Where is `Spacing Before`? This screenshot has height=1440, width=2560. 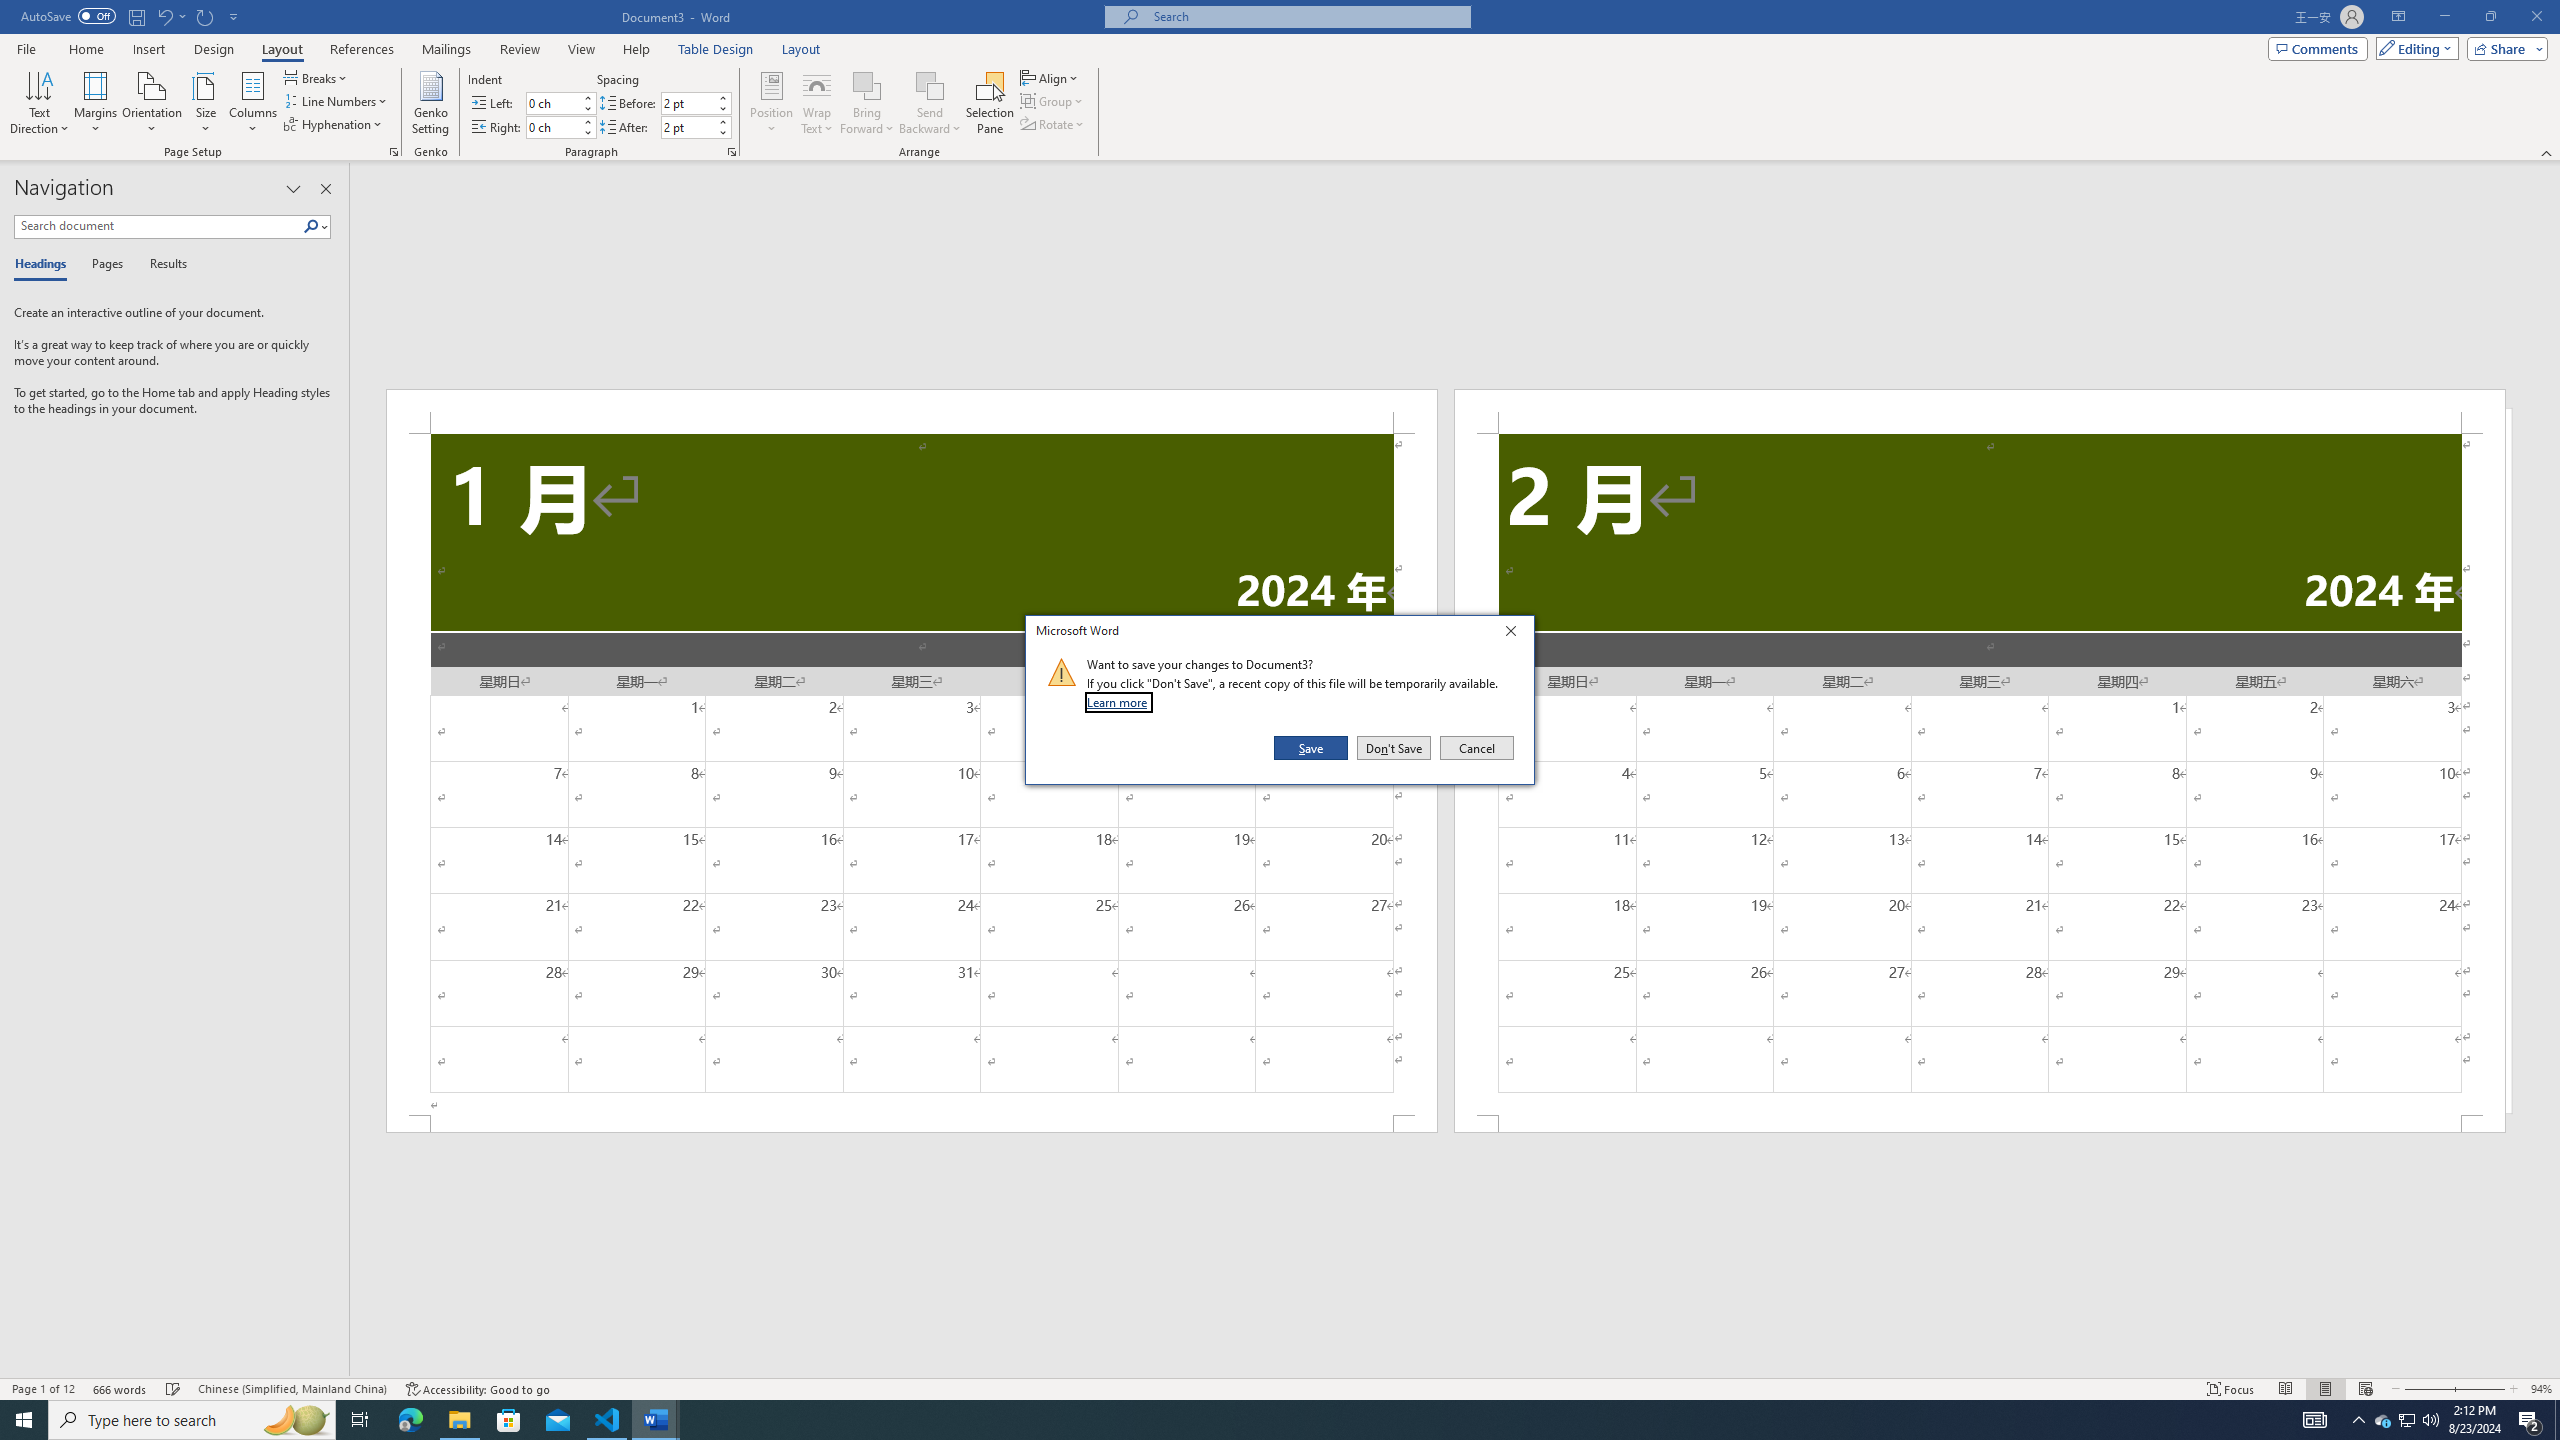 Spacing Before is located at coordinates (688, 102).